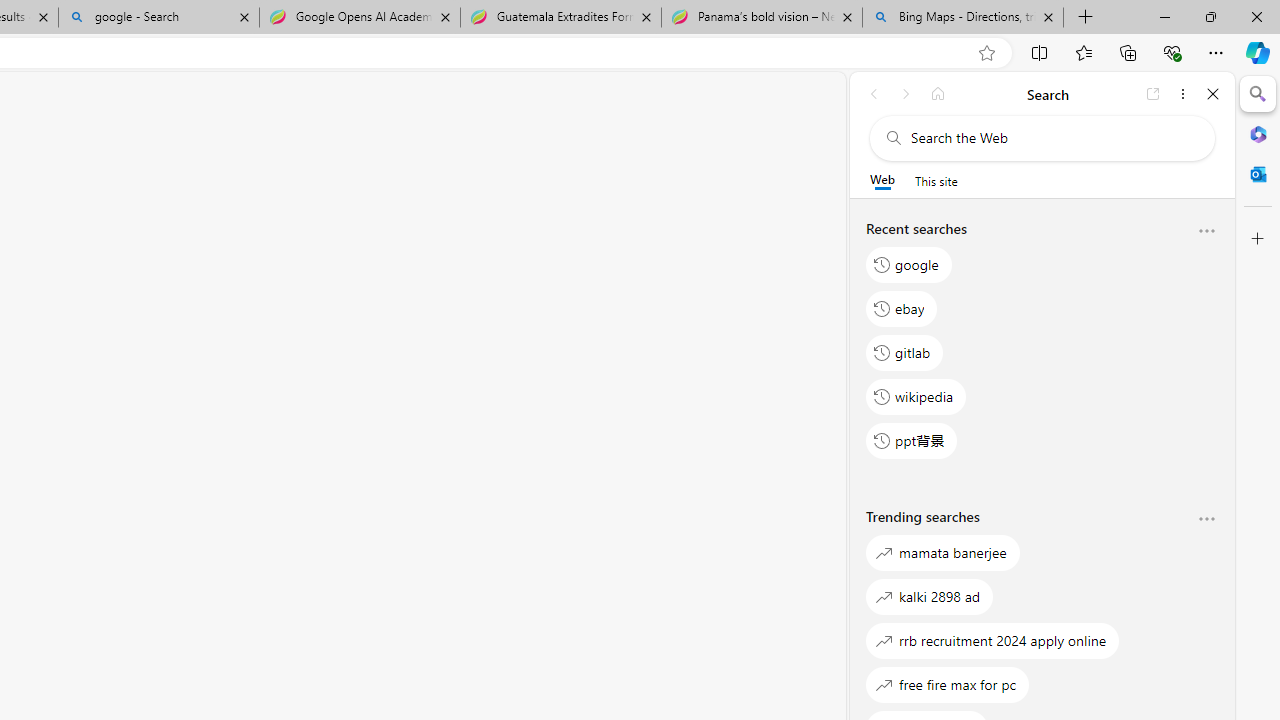 The width and height of the screenshot is (1280, 720). What do you see at coordinates (948, 684) in the screenshot?
I see `free fire max for pc` at bounding box center [948, 684].